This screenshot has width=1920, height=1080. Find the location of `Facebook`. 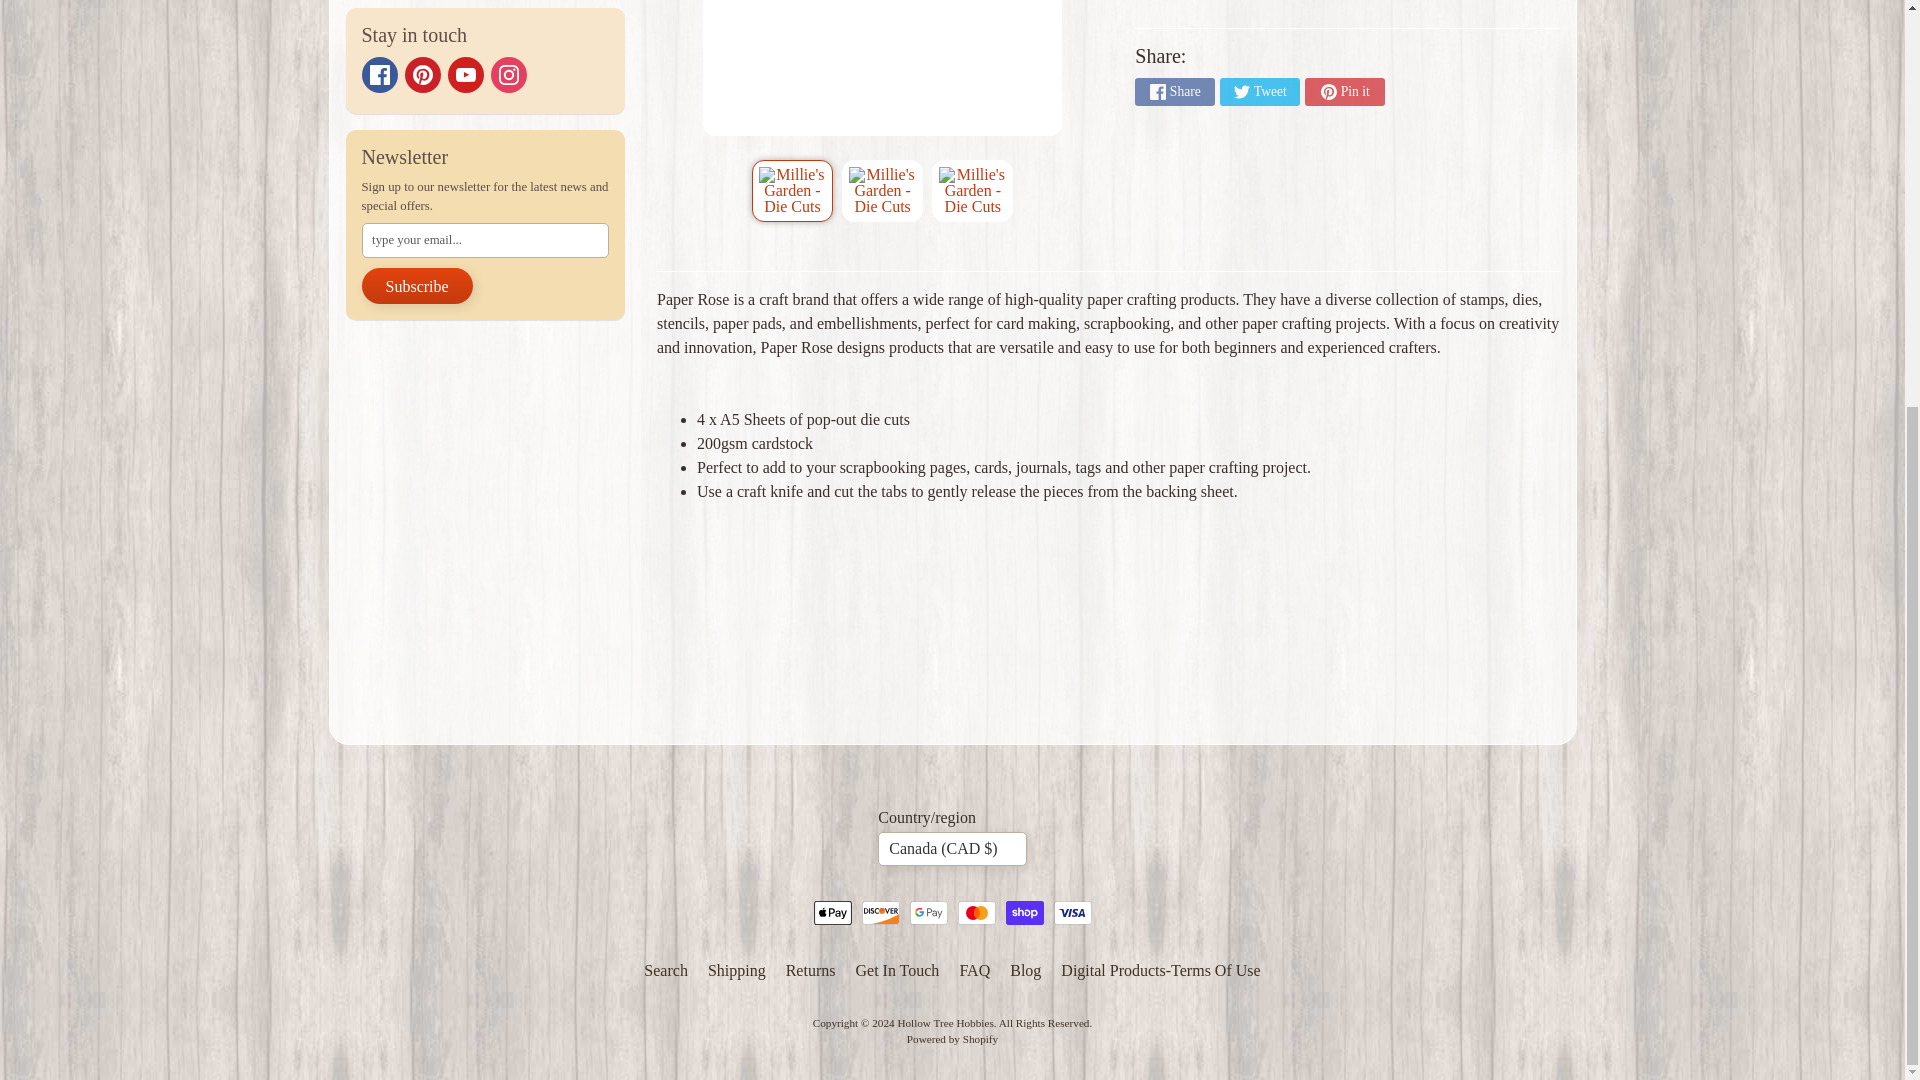

Facebook is located at coordinates (380, 74).